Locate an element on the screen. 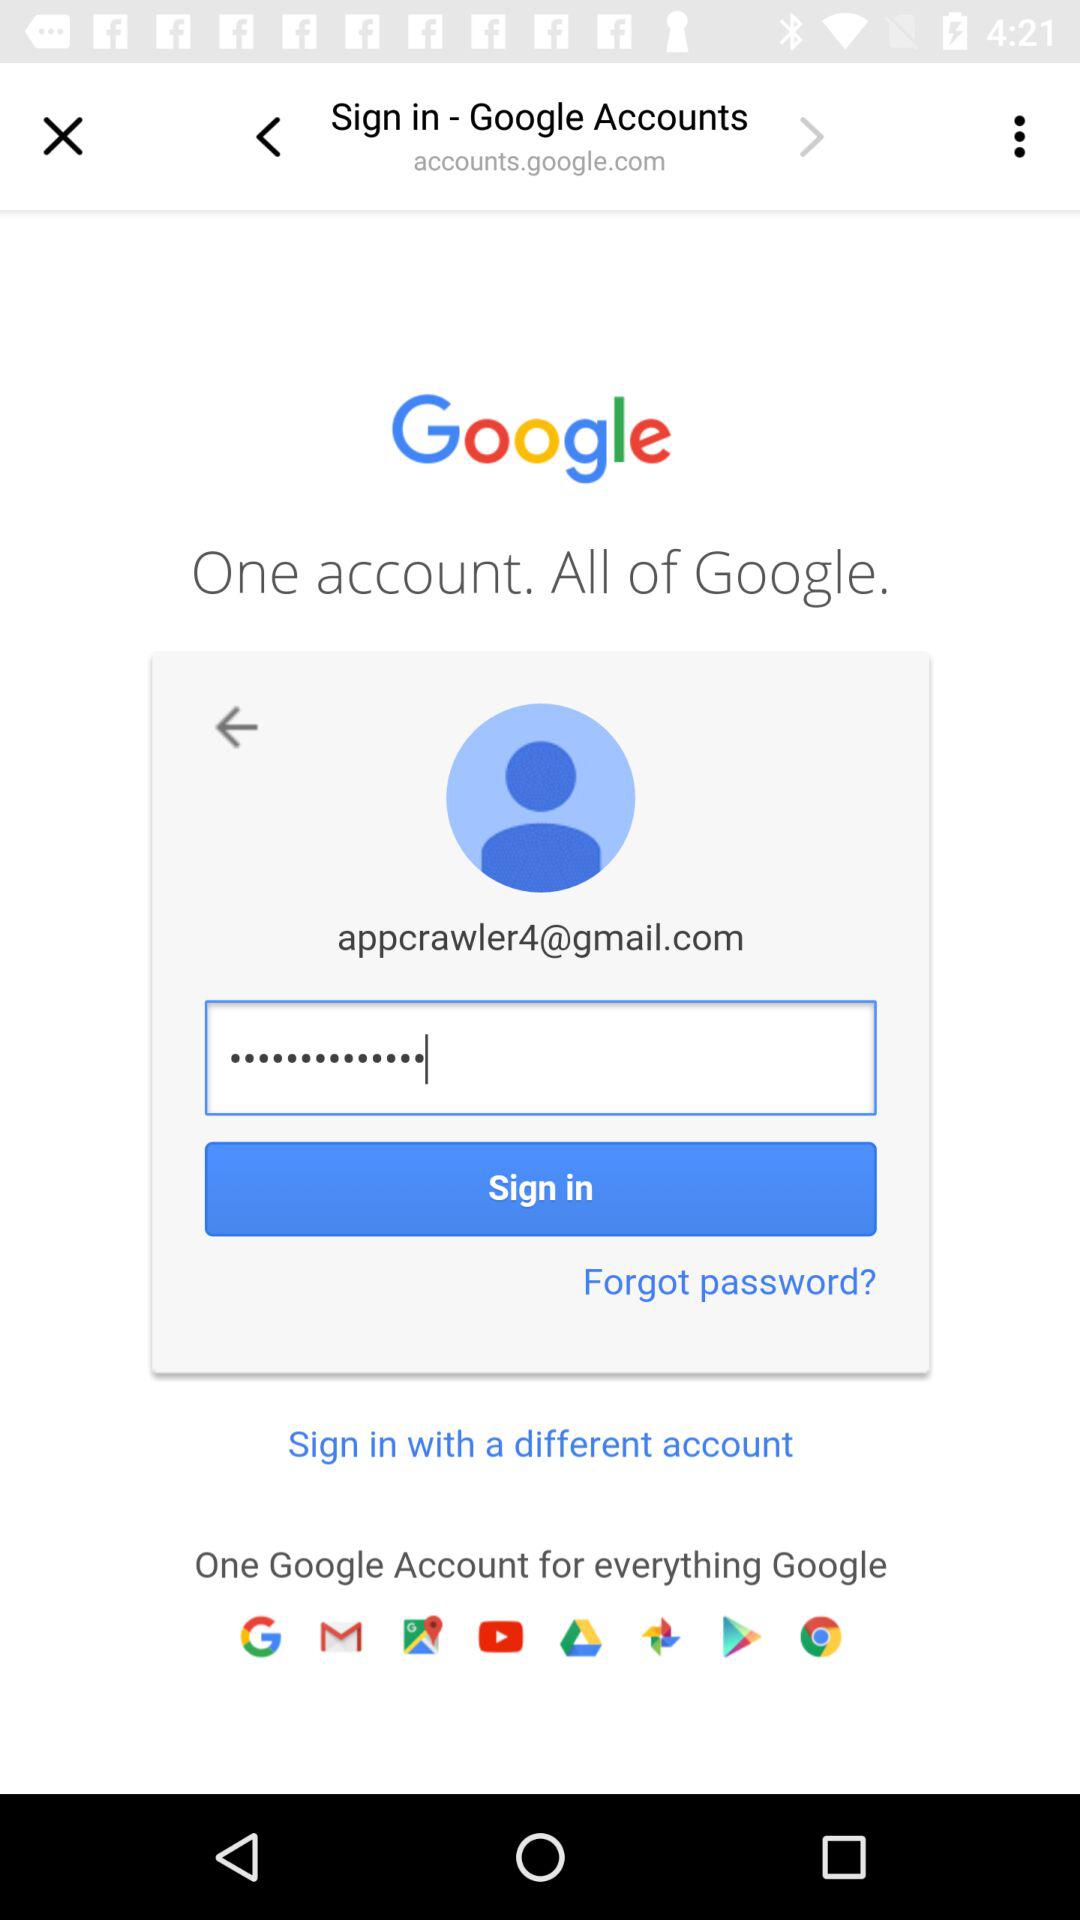 Image resolution: width=1080 pixels, height=1920 pixels. go back is located at coordinates (267, 136).